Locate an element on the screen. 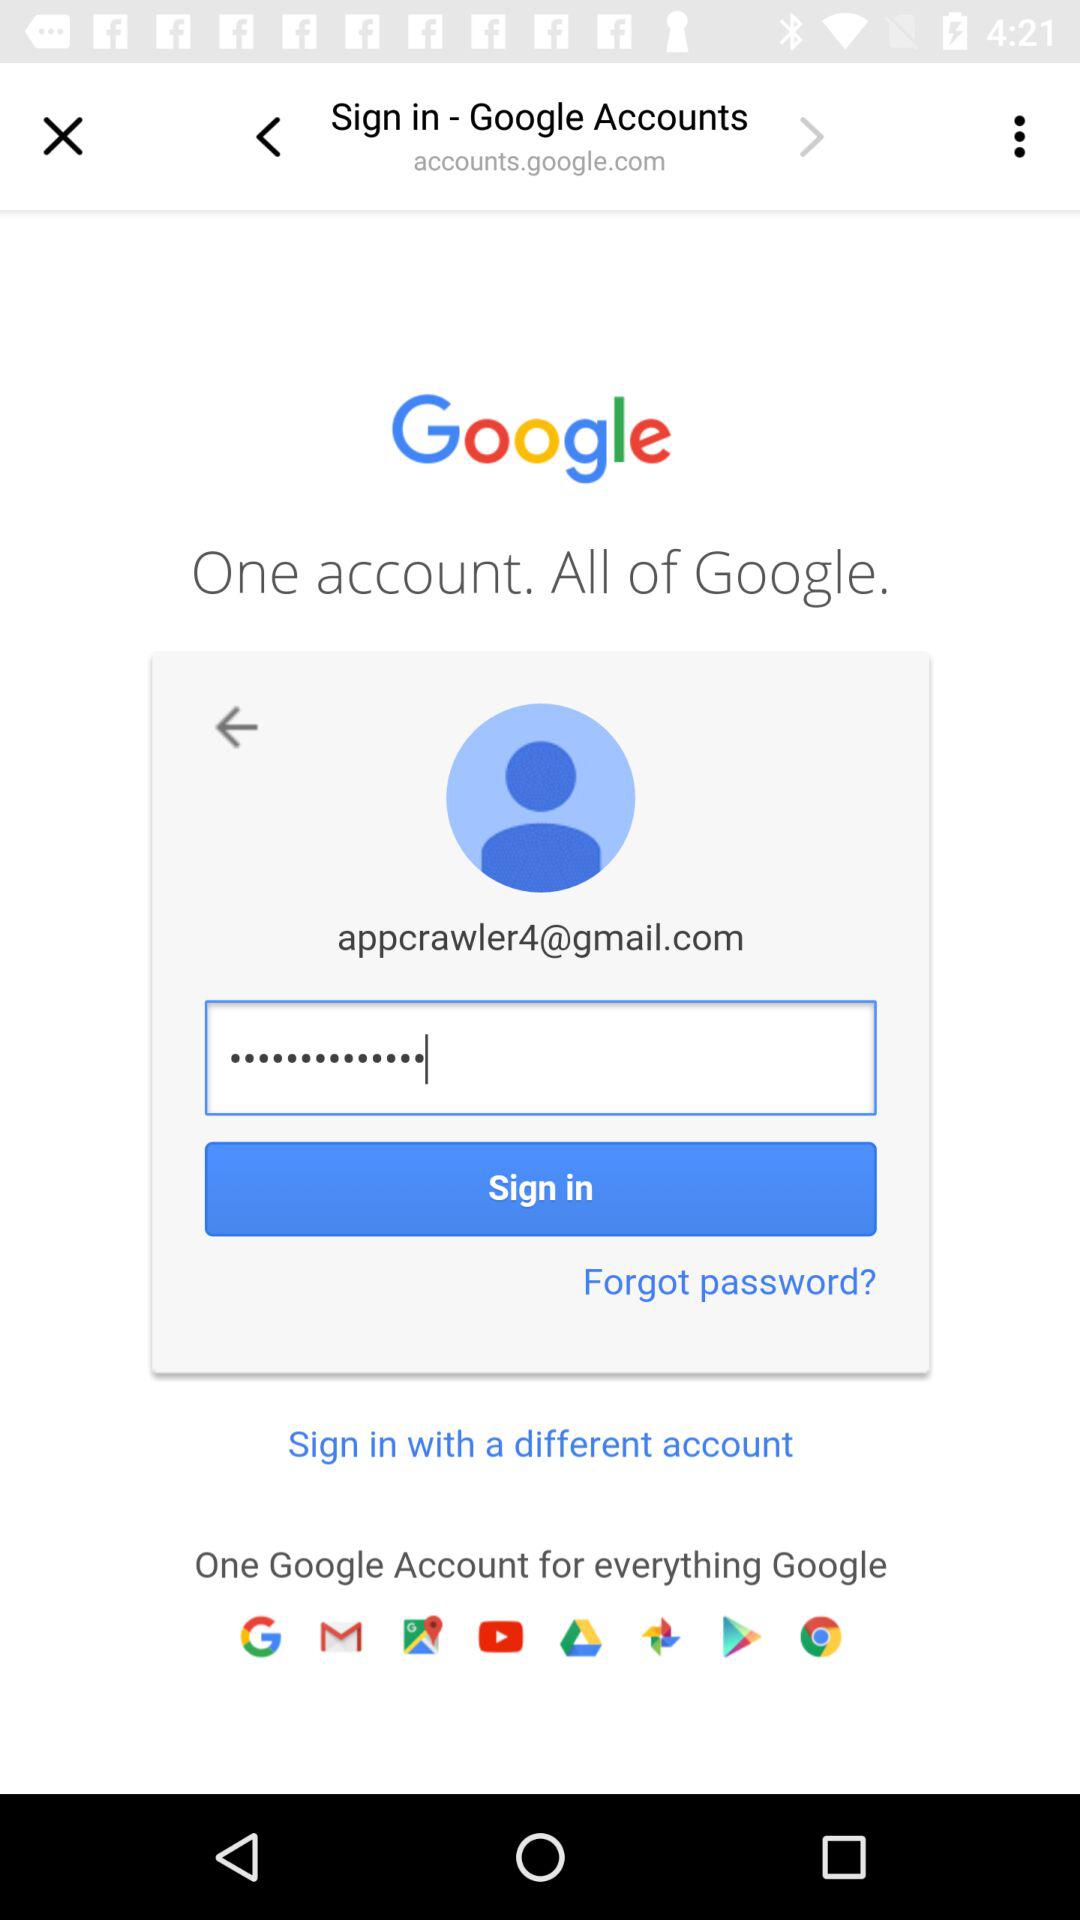 Image resolution: width=1080 pixels, height=1920 pixels. go back is located at coordinates (267, 136).